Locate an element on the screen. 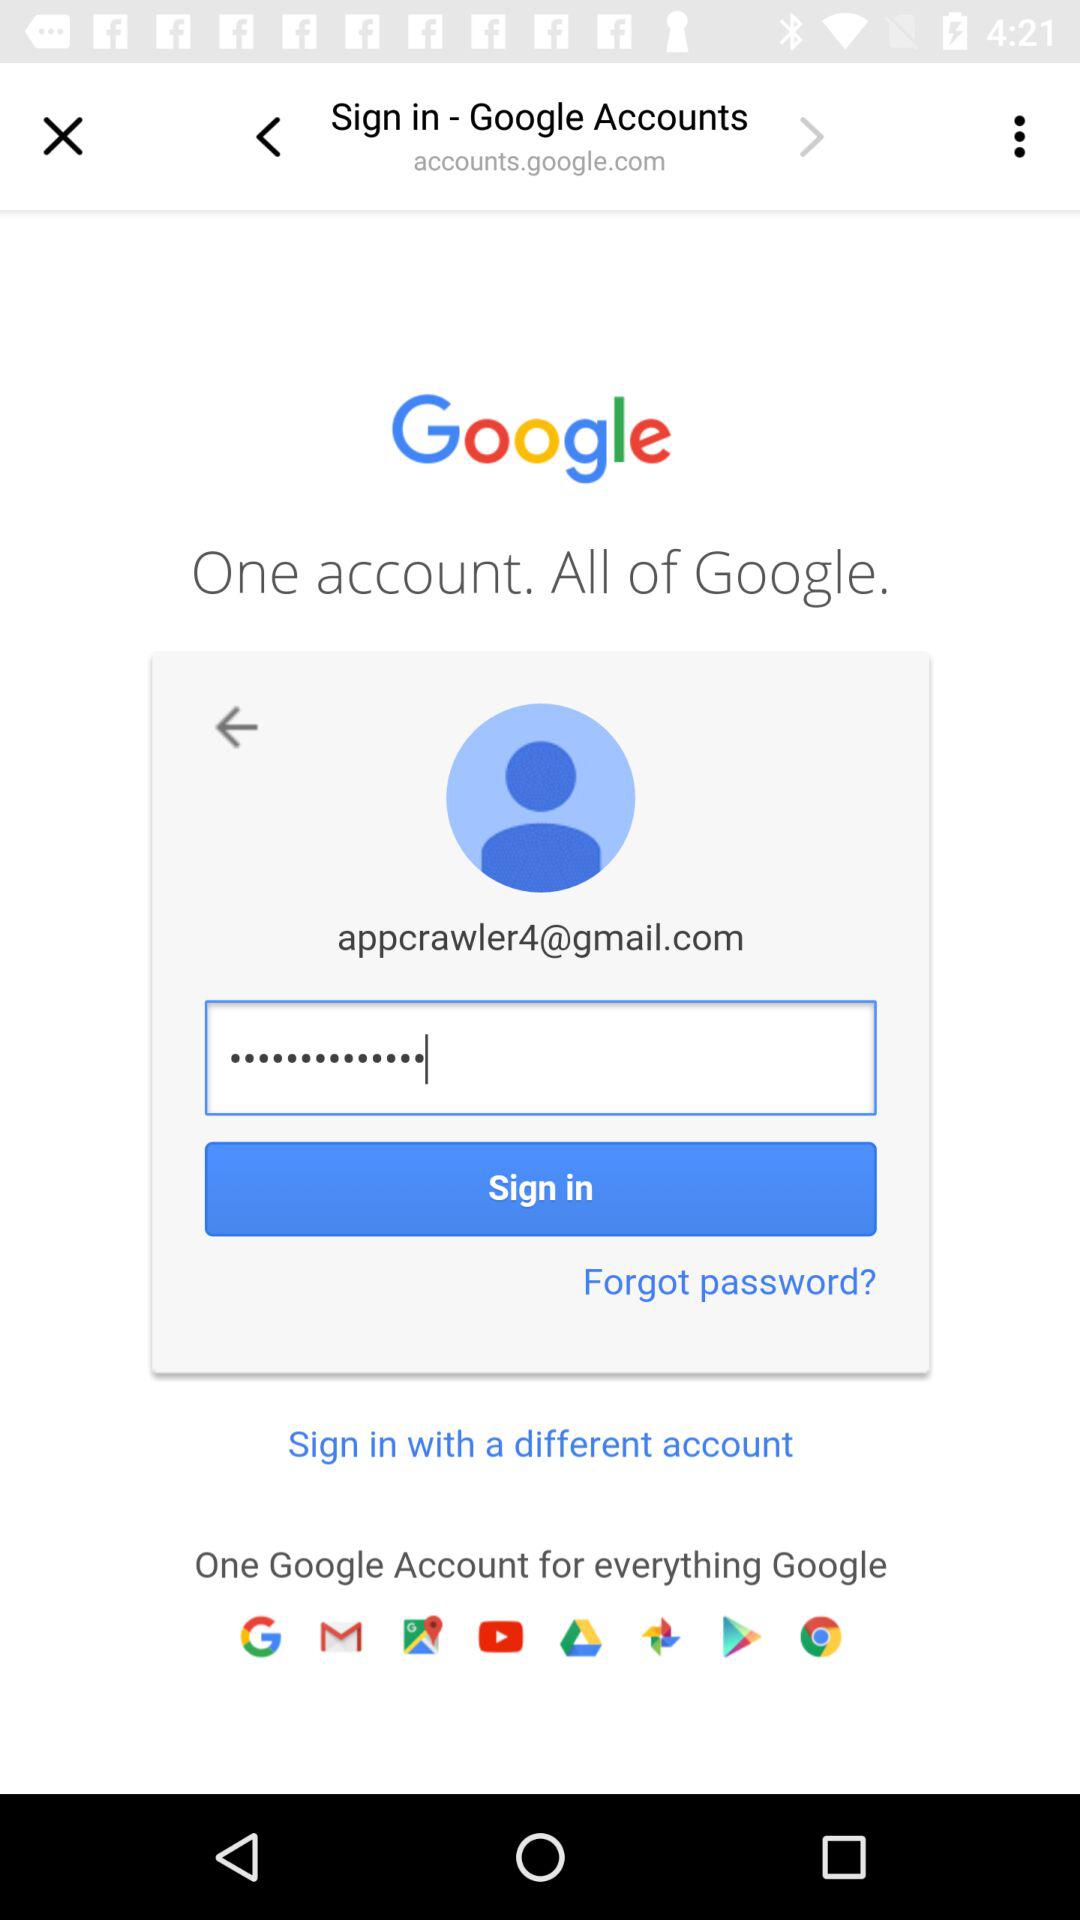 Image resolution: width=1080 pixels, height=1920 pixels. go back is located at coordinates (267, 136).